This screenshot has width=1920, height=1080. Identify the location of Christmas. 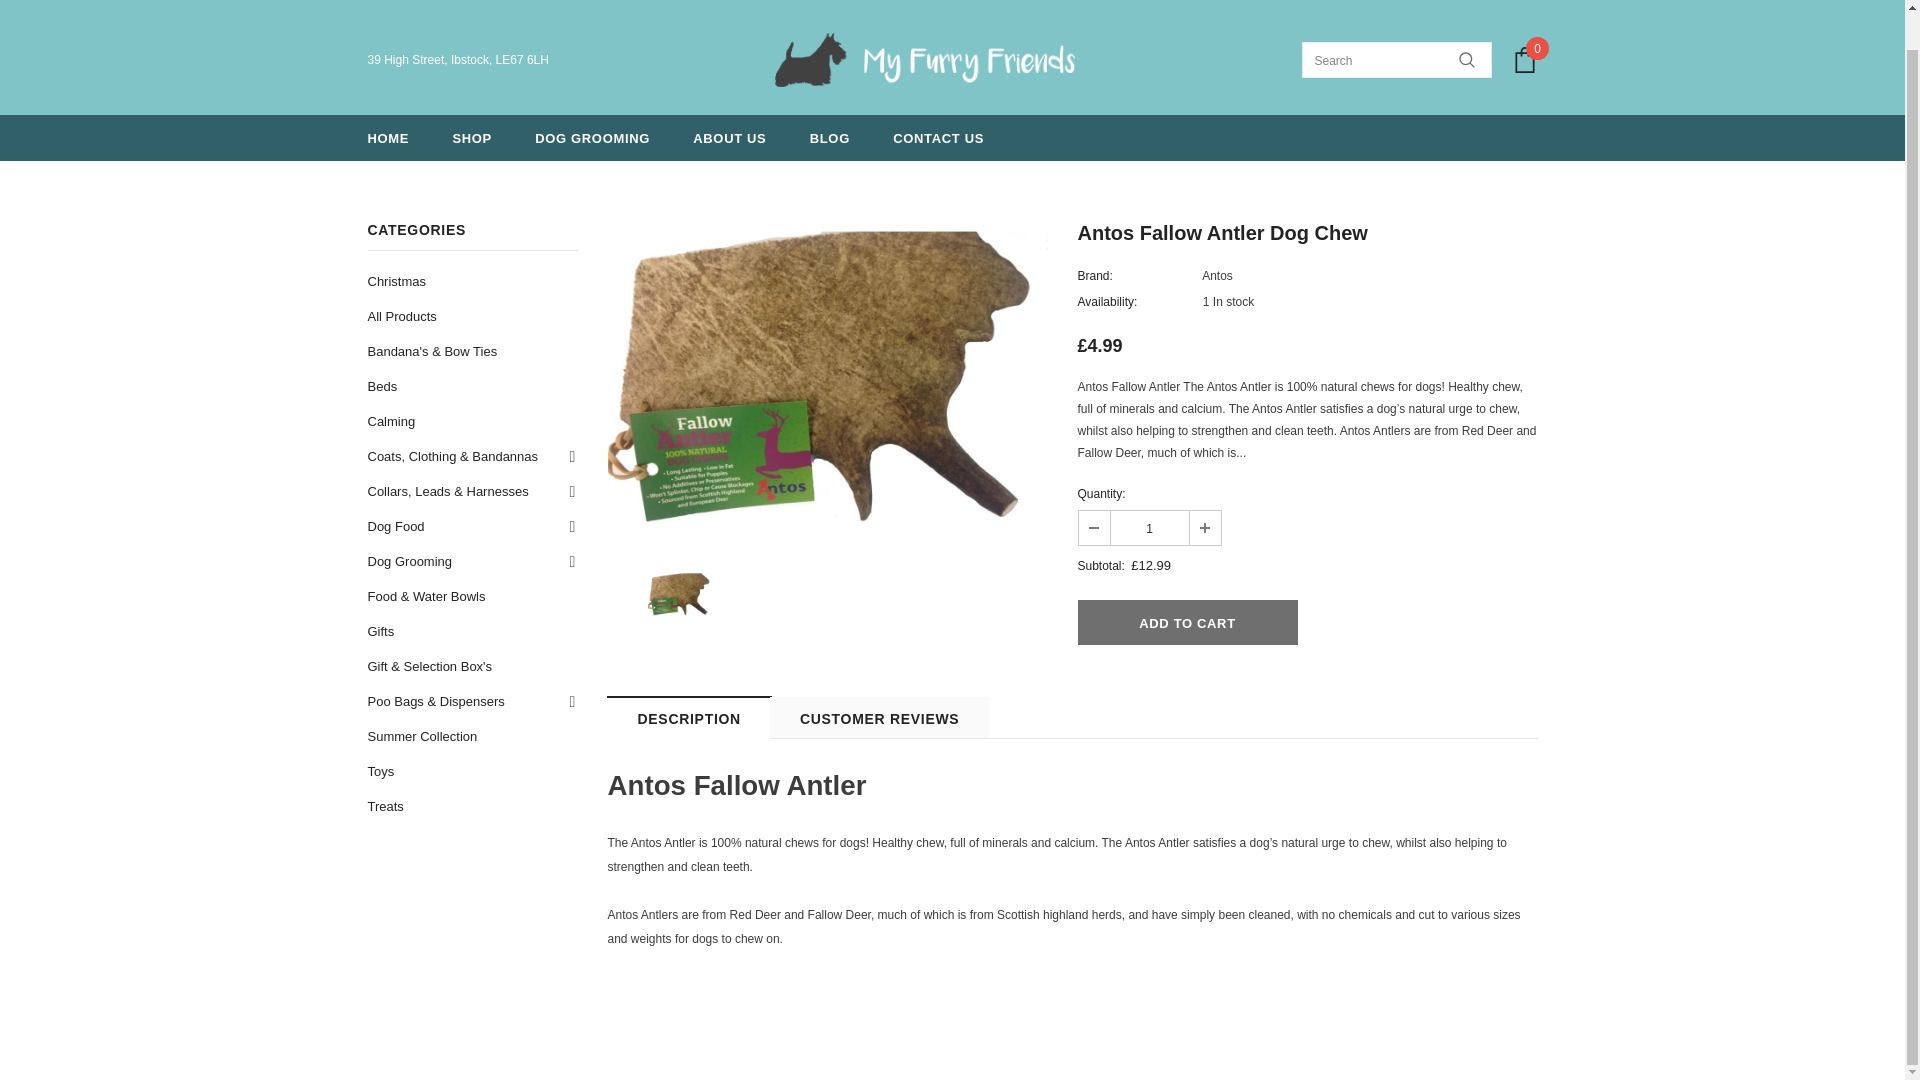
(397, 281).